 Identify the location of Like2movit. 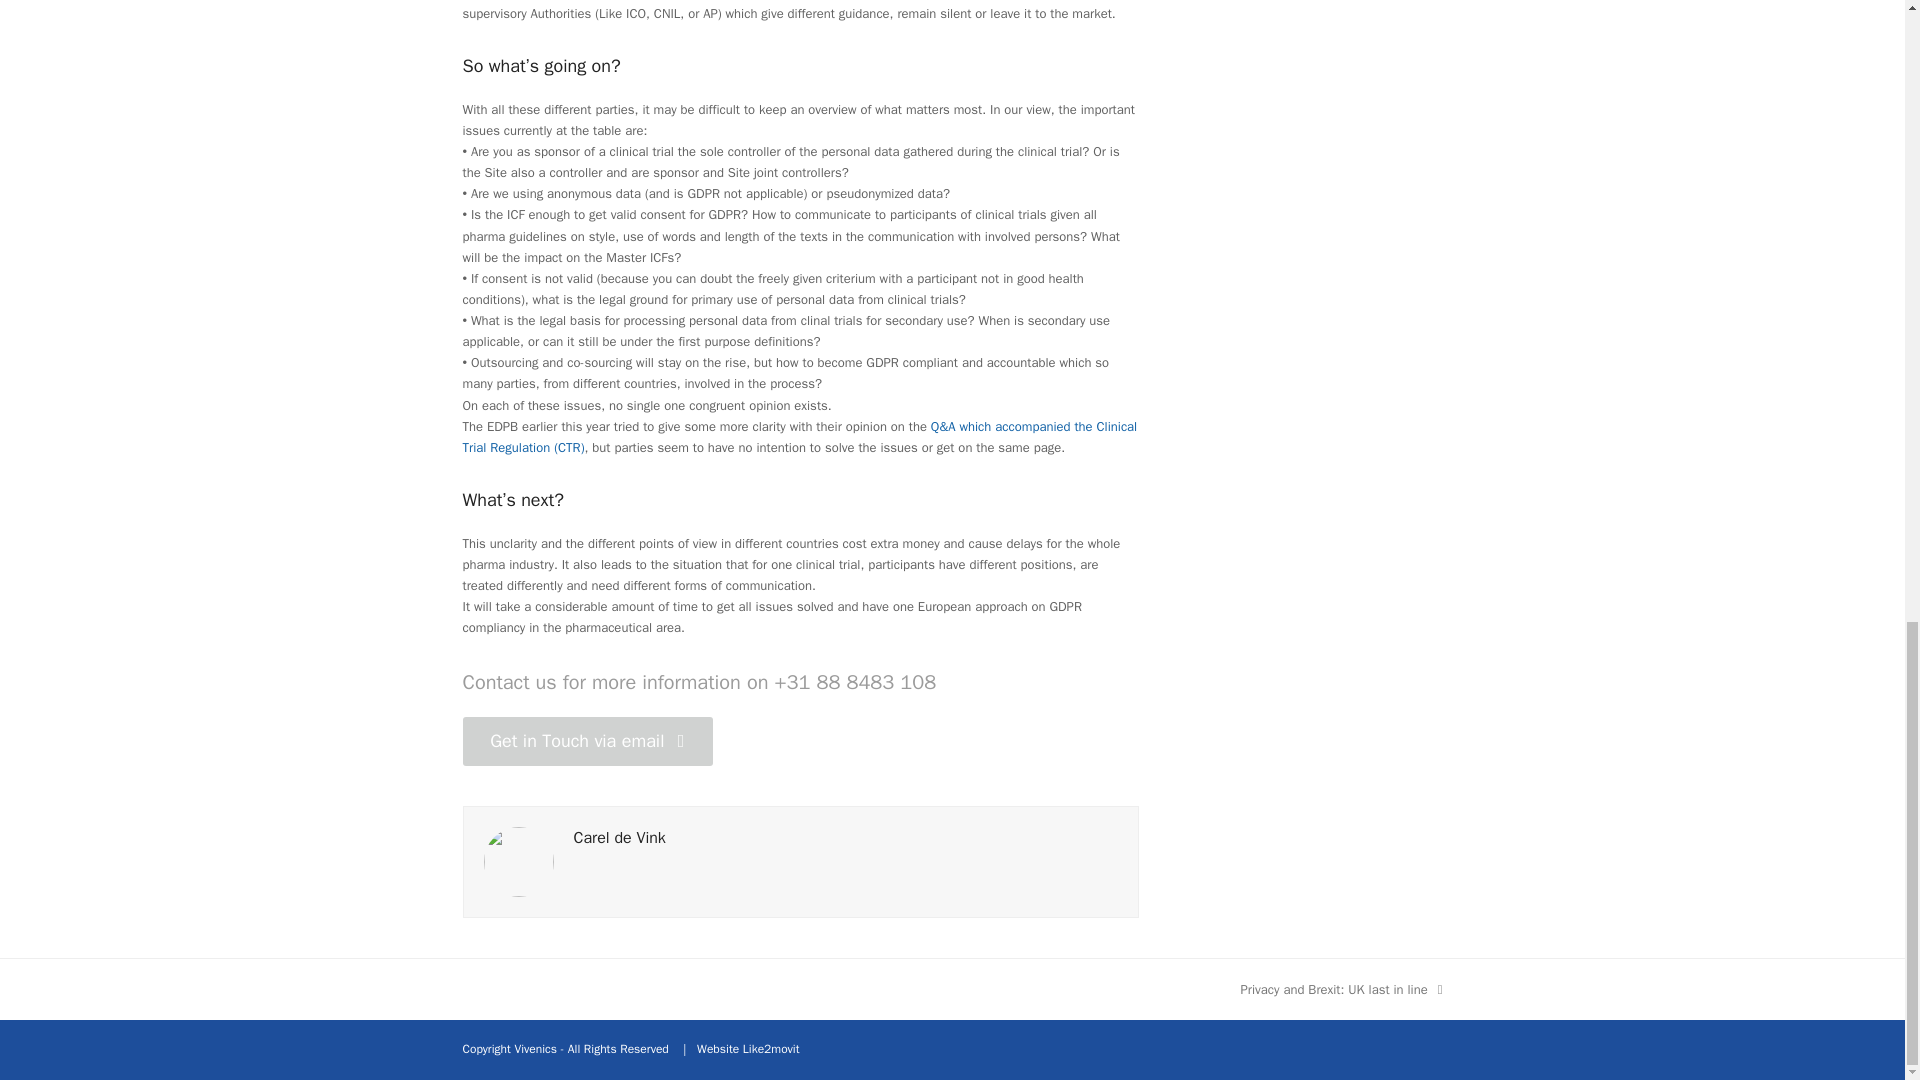
(587, 741).